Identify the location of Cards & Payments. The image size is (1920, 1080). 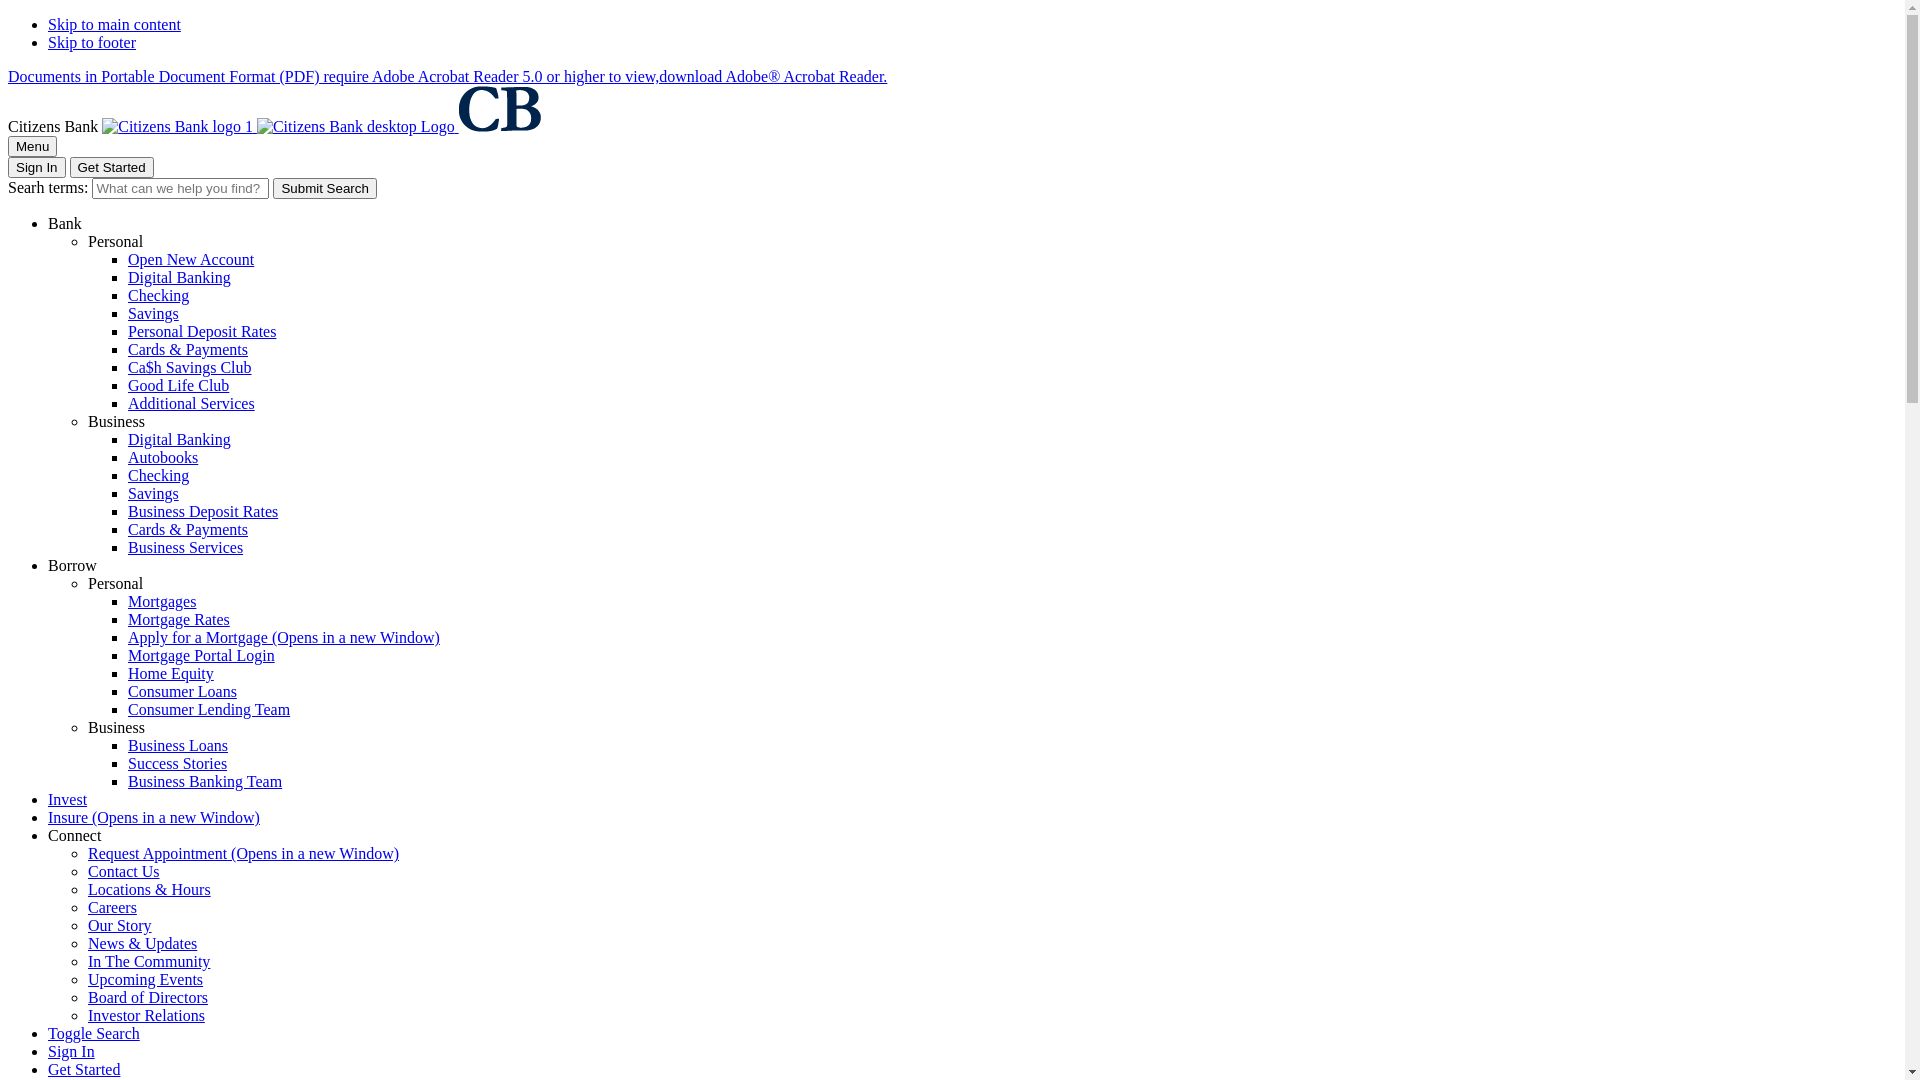
(188, 350).